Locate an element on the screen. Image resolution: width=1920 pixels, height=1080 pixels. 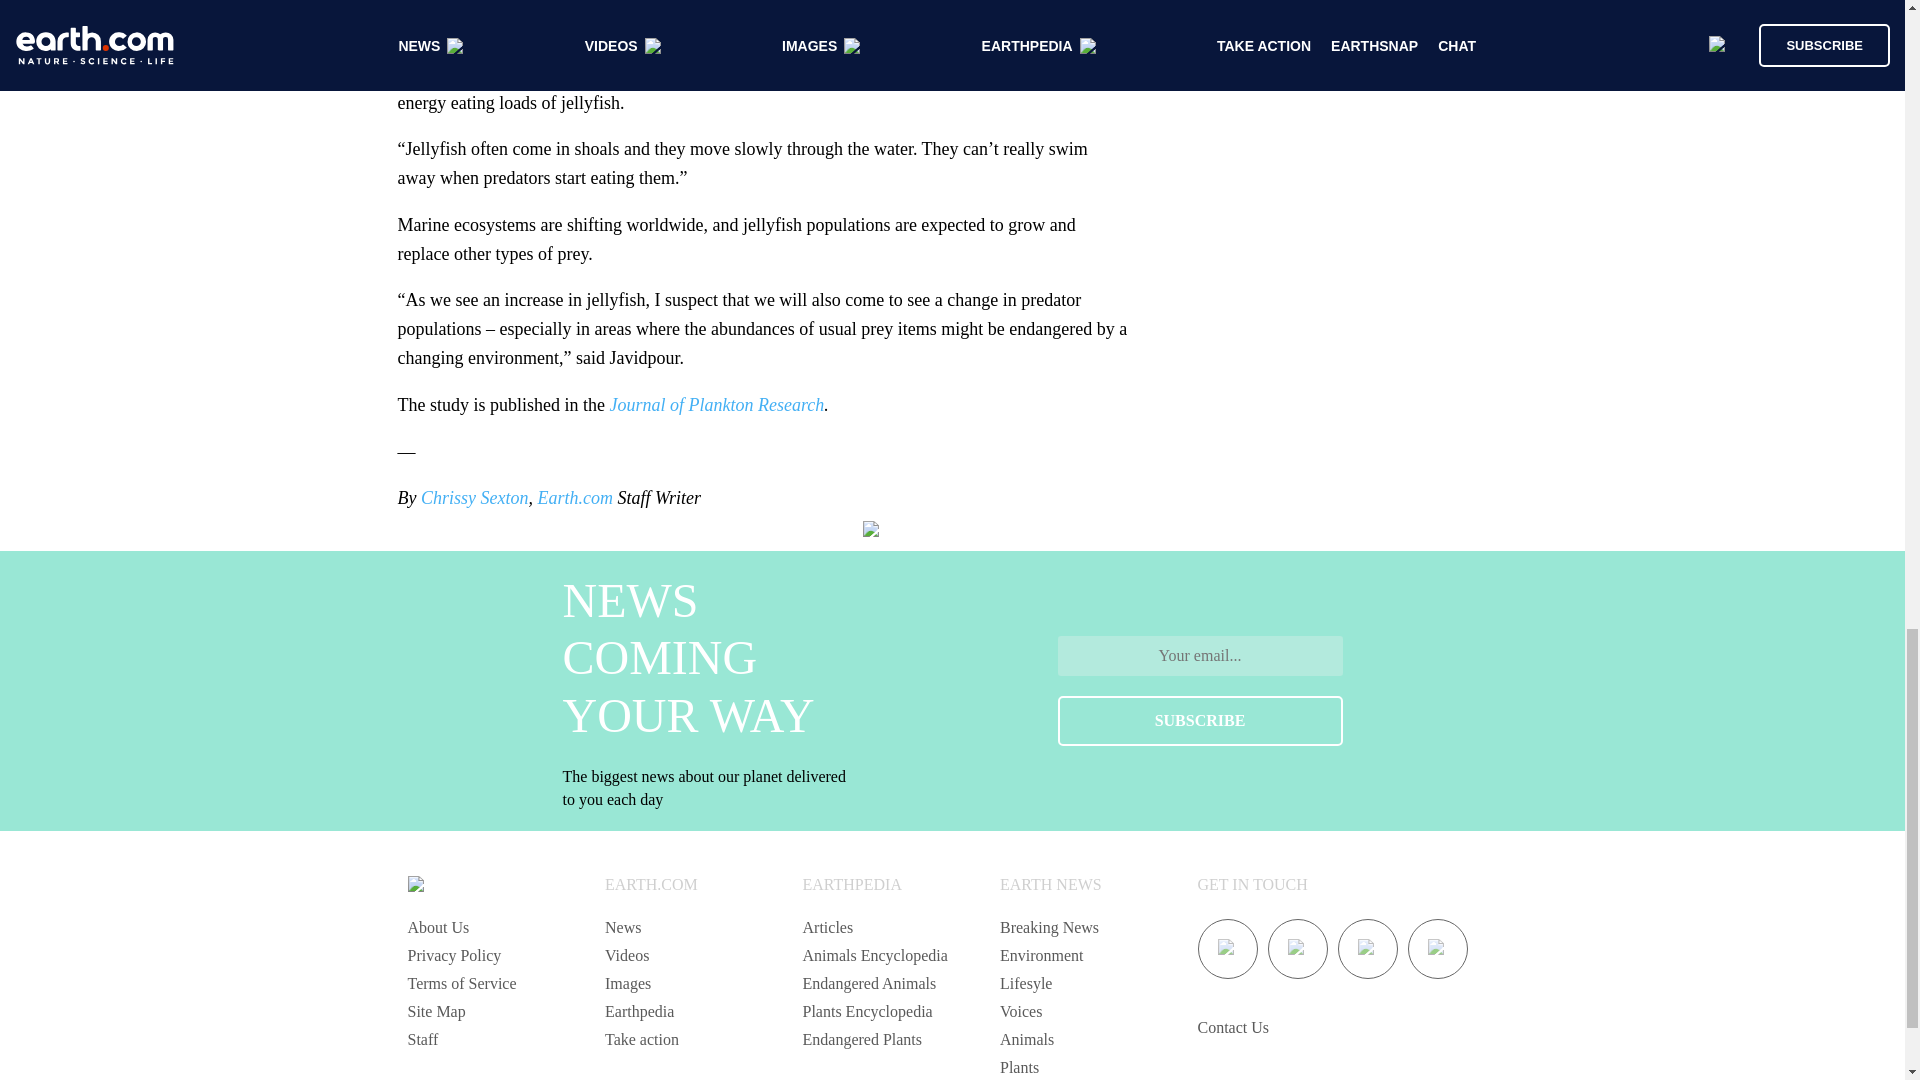
Chrissy Sexton is located at coordinates (474, 498).